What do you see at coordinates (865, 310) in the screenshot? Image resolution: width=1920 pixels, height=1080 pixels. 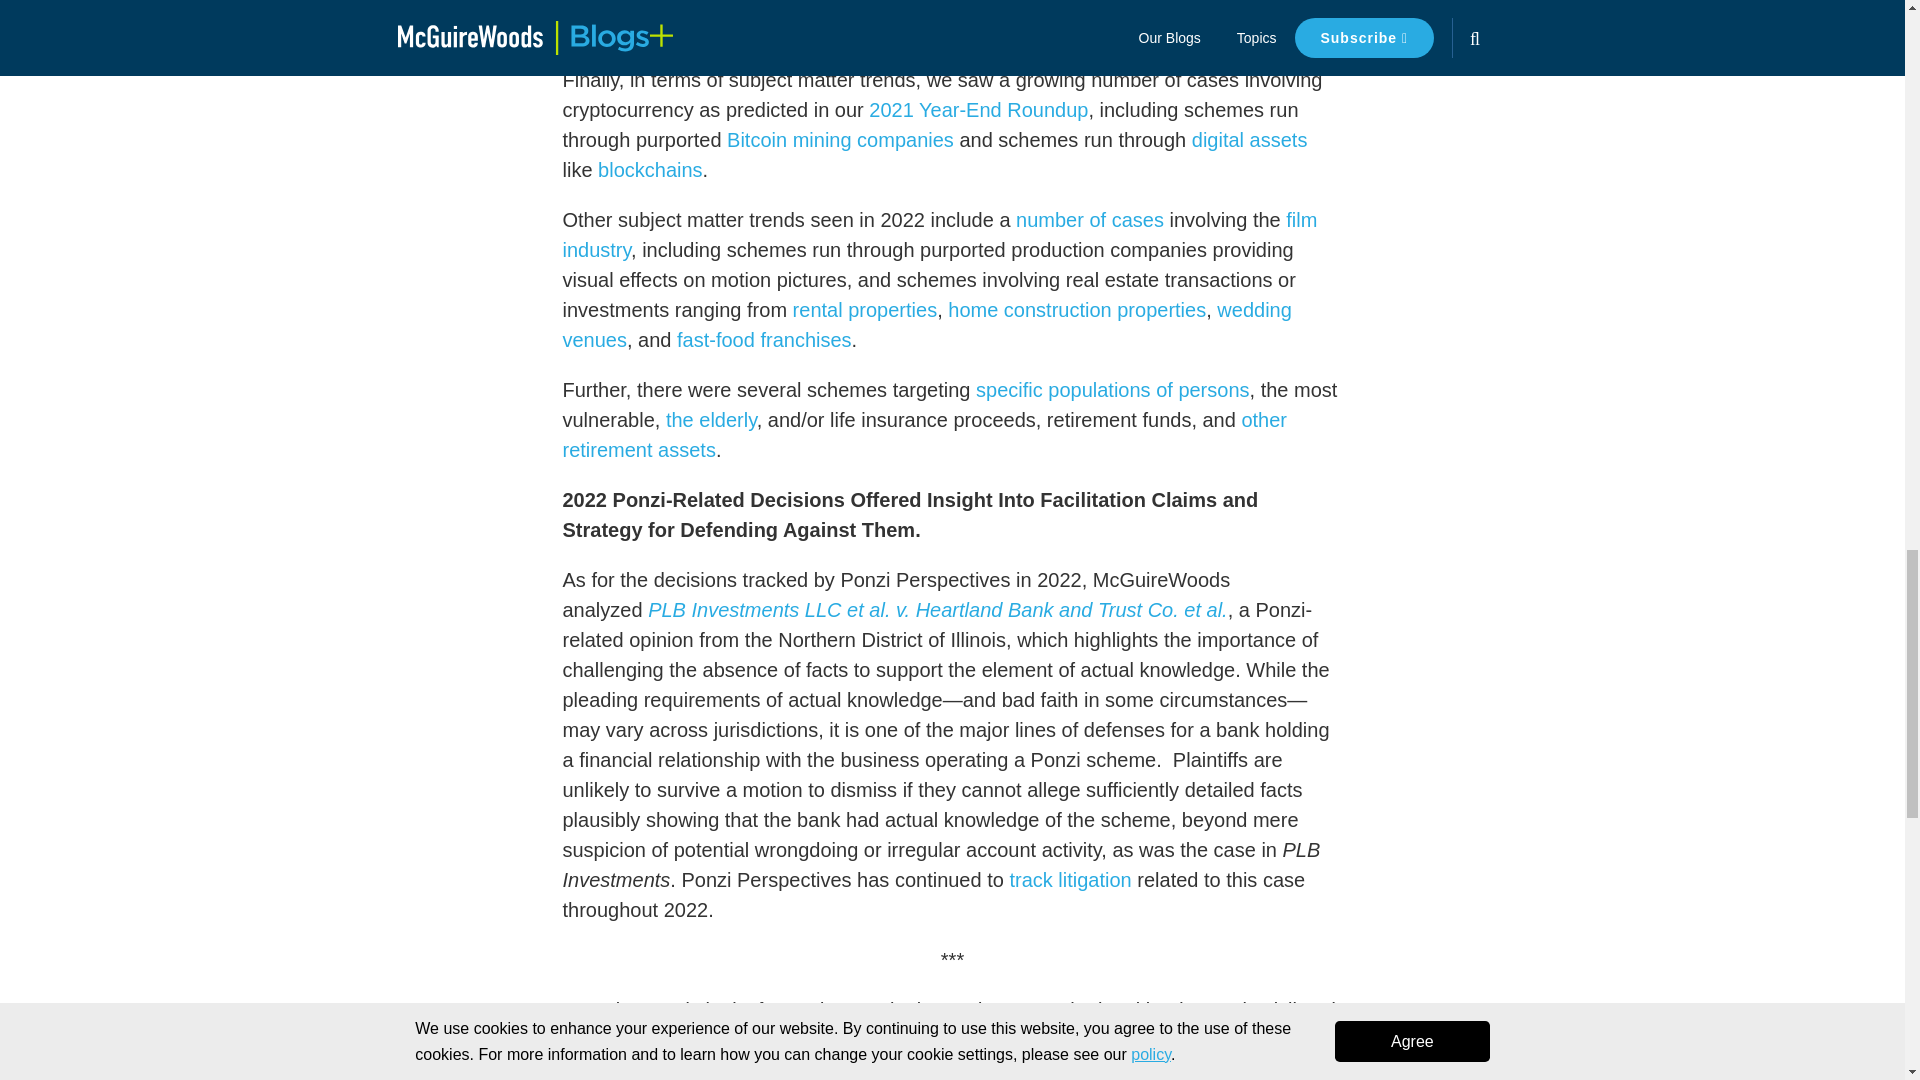 I see `rental properties` at bounding box center [865, 310].